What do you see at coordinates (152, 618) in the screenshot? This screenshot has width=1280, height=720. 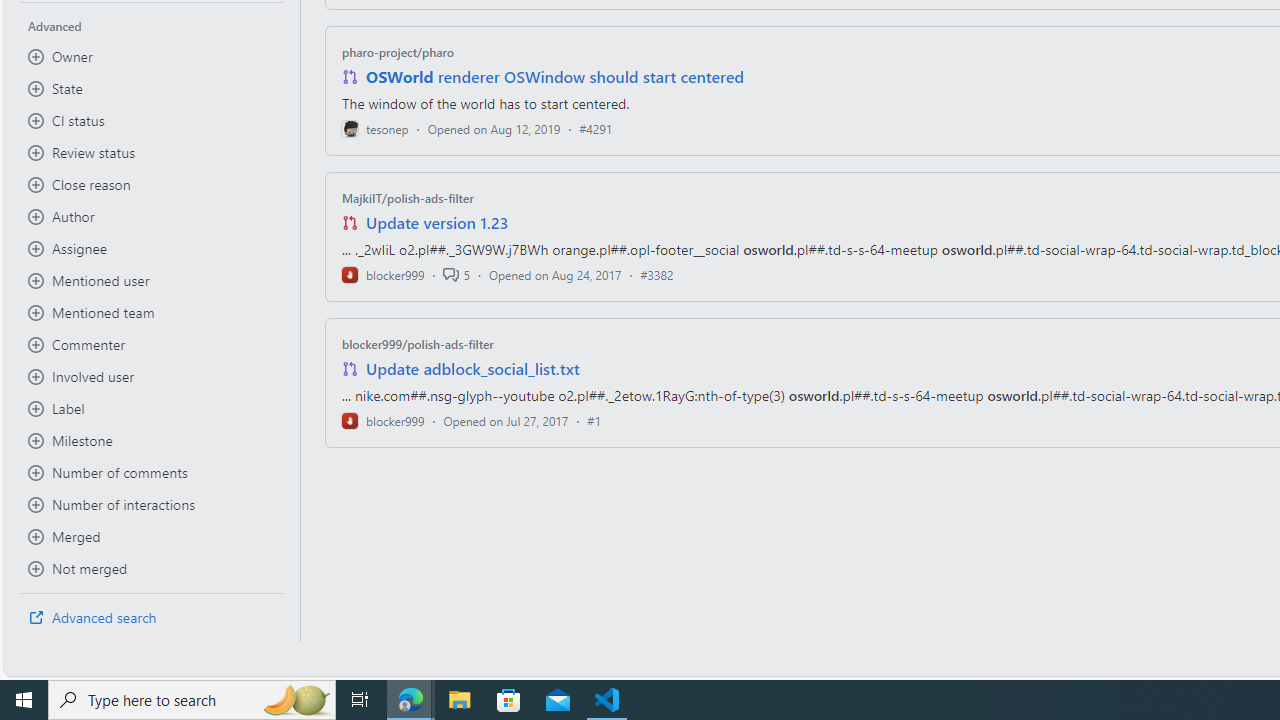 I see `Advanced search` at bounding box center [152, 618].